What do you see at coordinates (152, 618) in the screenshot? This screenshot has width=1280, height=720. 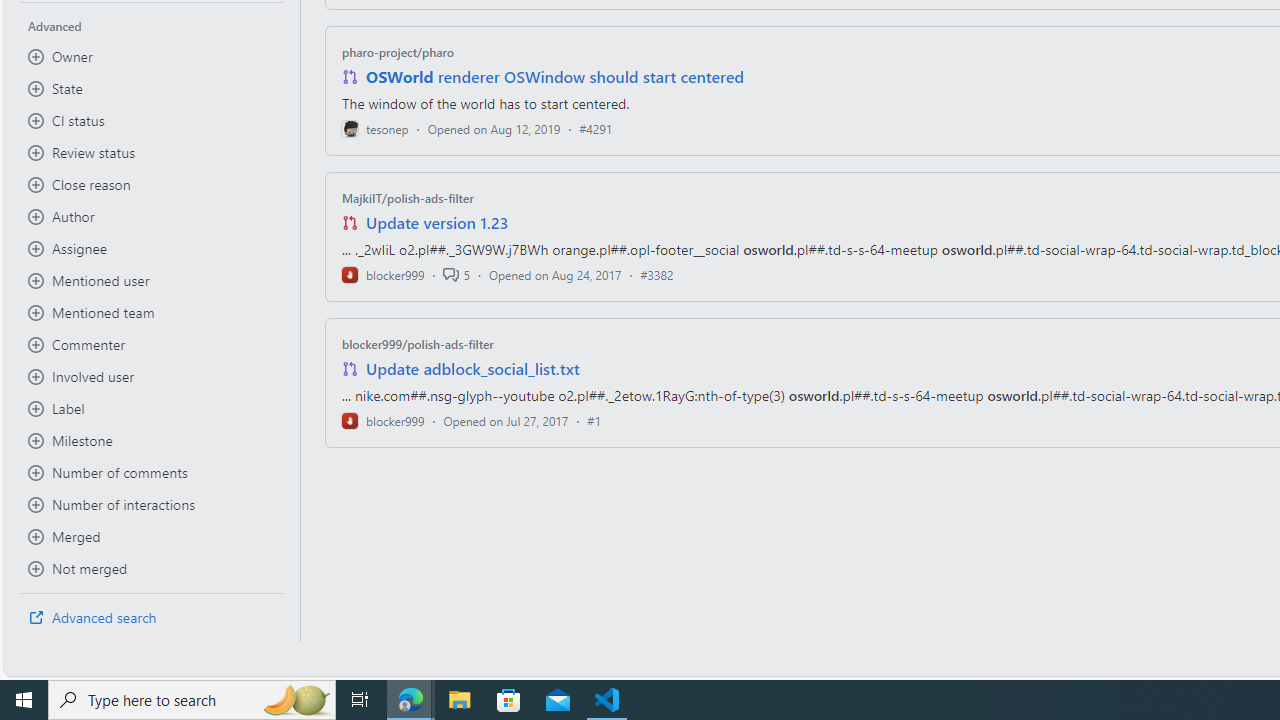 I see `Advanced search` at bounding box center [152, 618].